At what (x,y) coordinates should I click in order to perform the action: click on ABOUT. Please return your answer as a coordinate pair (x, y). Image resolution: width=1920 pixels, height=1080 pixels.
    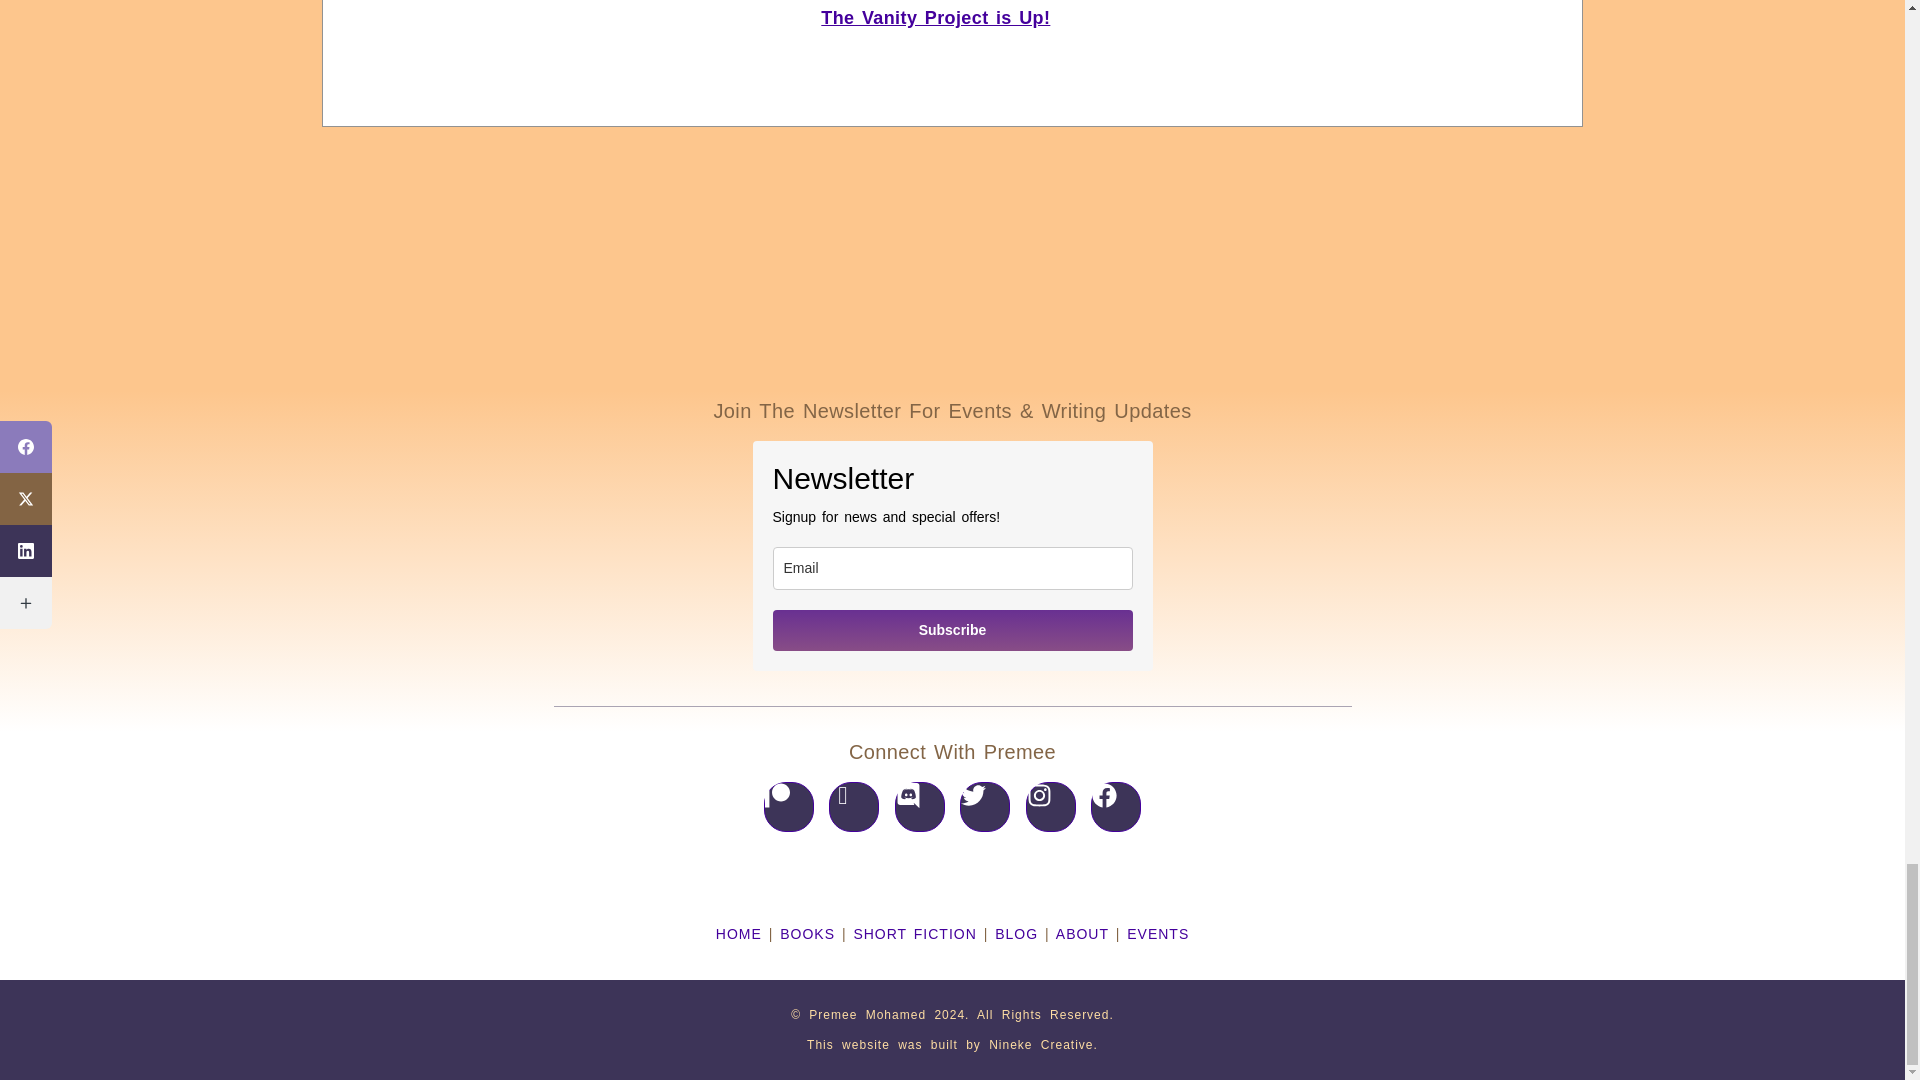
    Looking at the image, I should click on (1082, 933).